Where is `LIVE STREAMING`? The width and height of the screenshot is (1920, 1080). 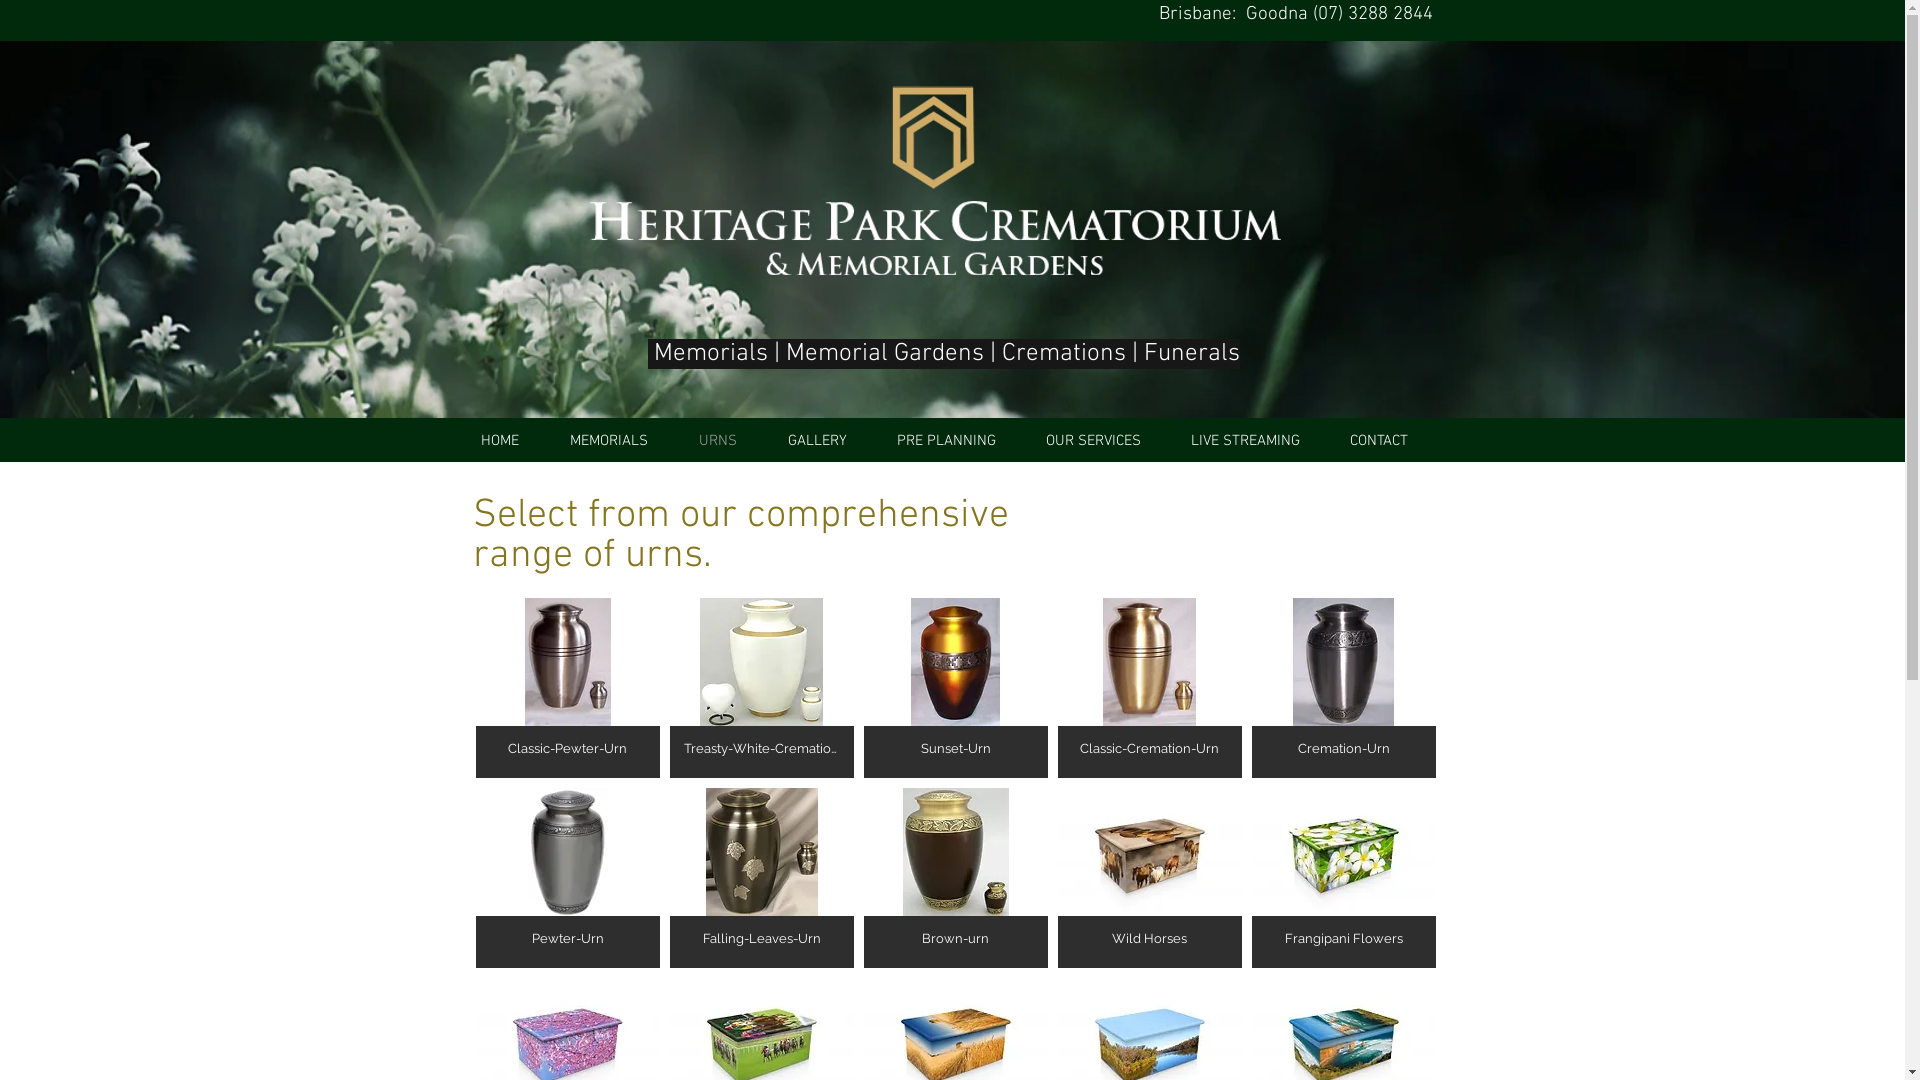 LIVE STREAMING is located at coordinates (1256, 442).